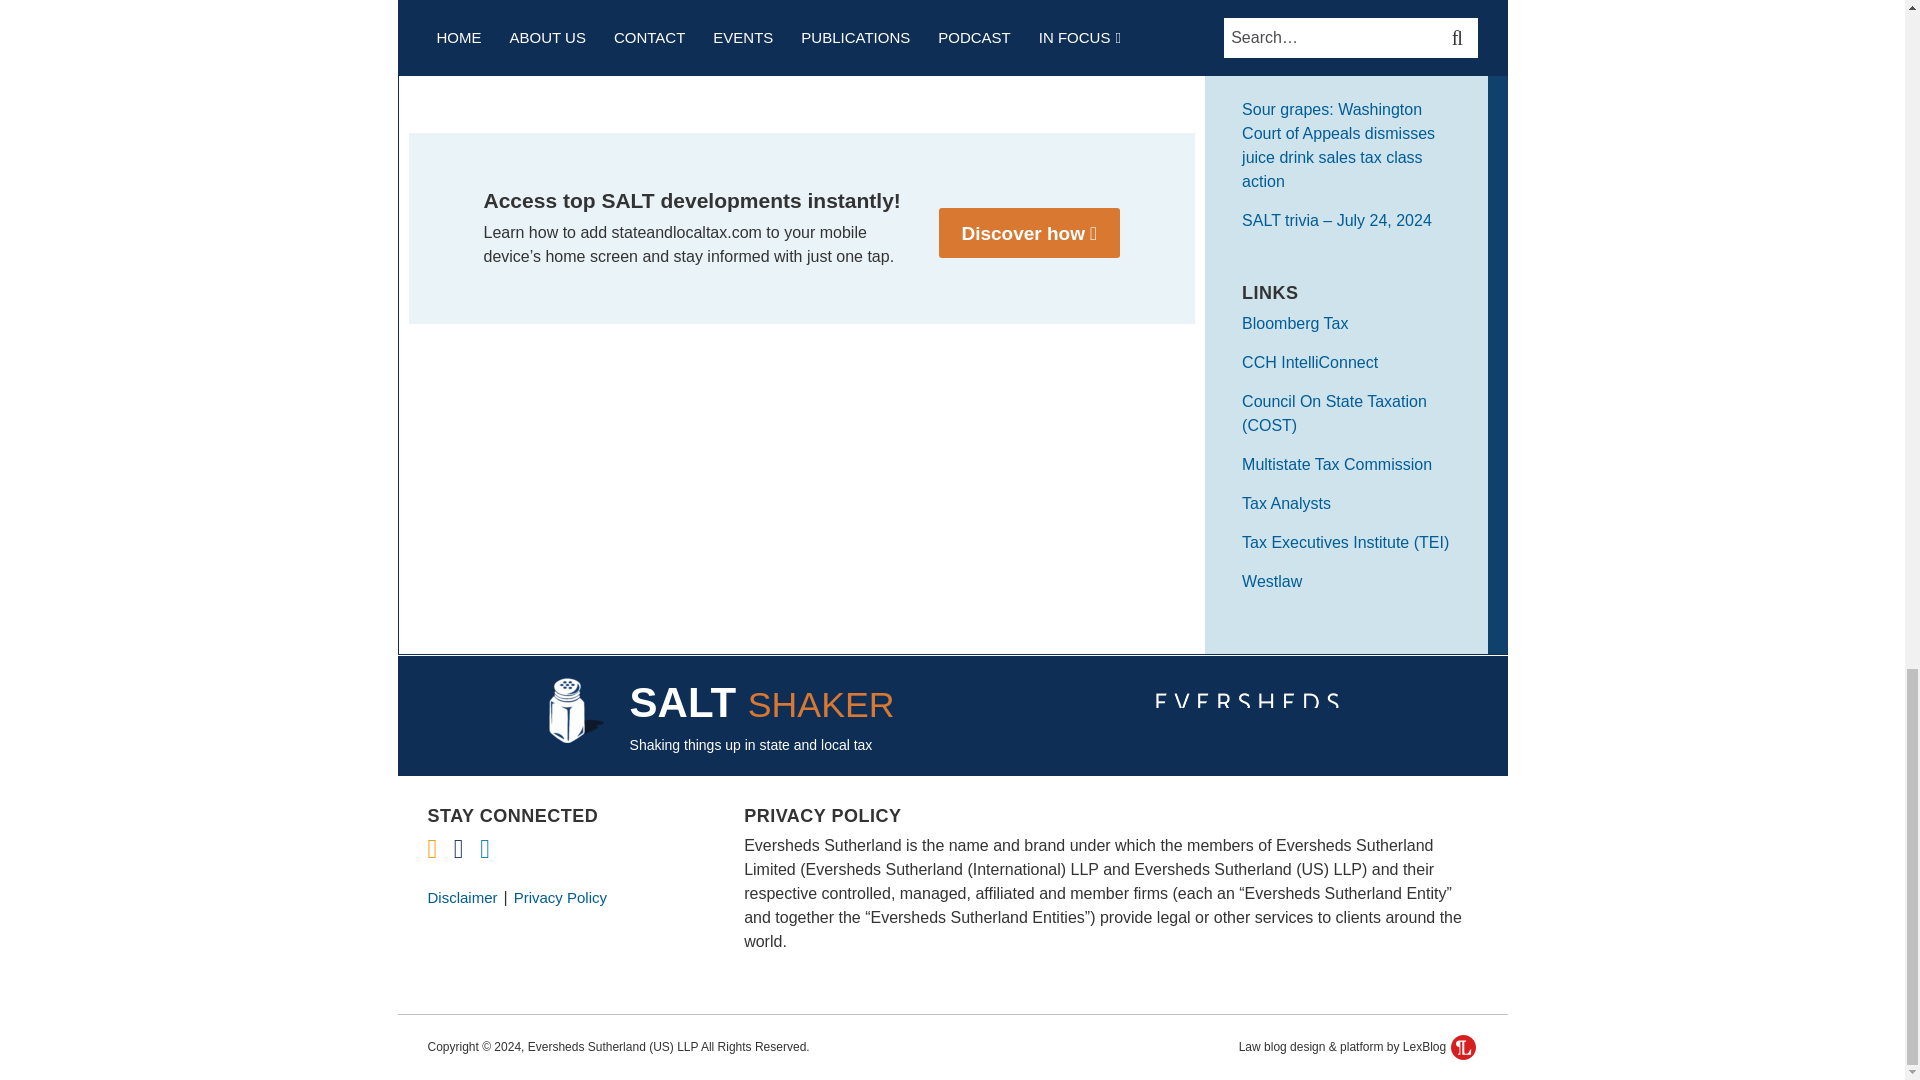 The height and width of the screenshot is (1080, 1920). I want to click on LexBlog Logo, so click(1464, 1046).